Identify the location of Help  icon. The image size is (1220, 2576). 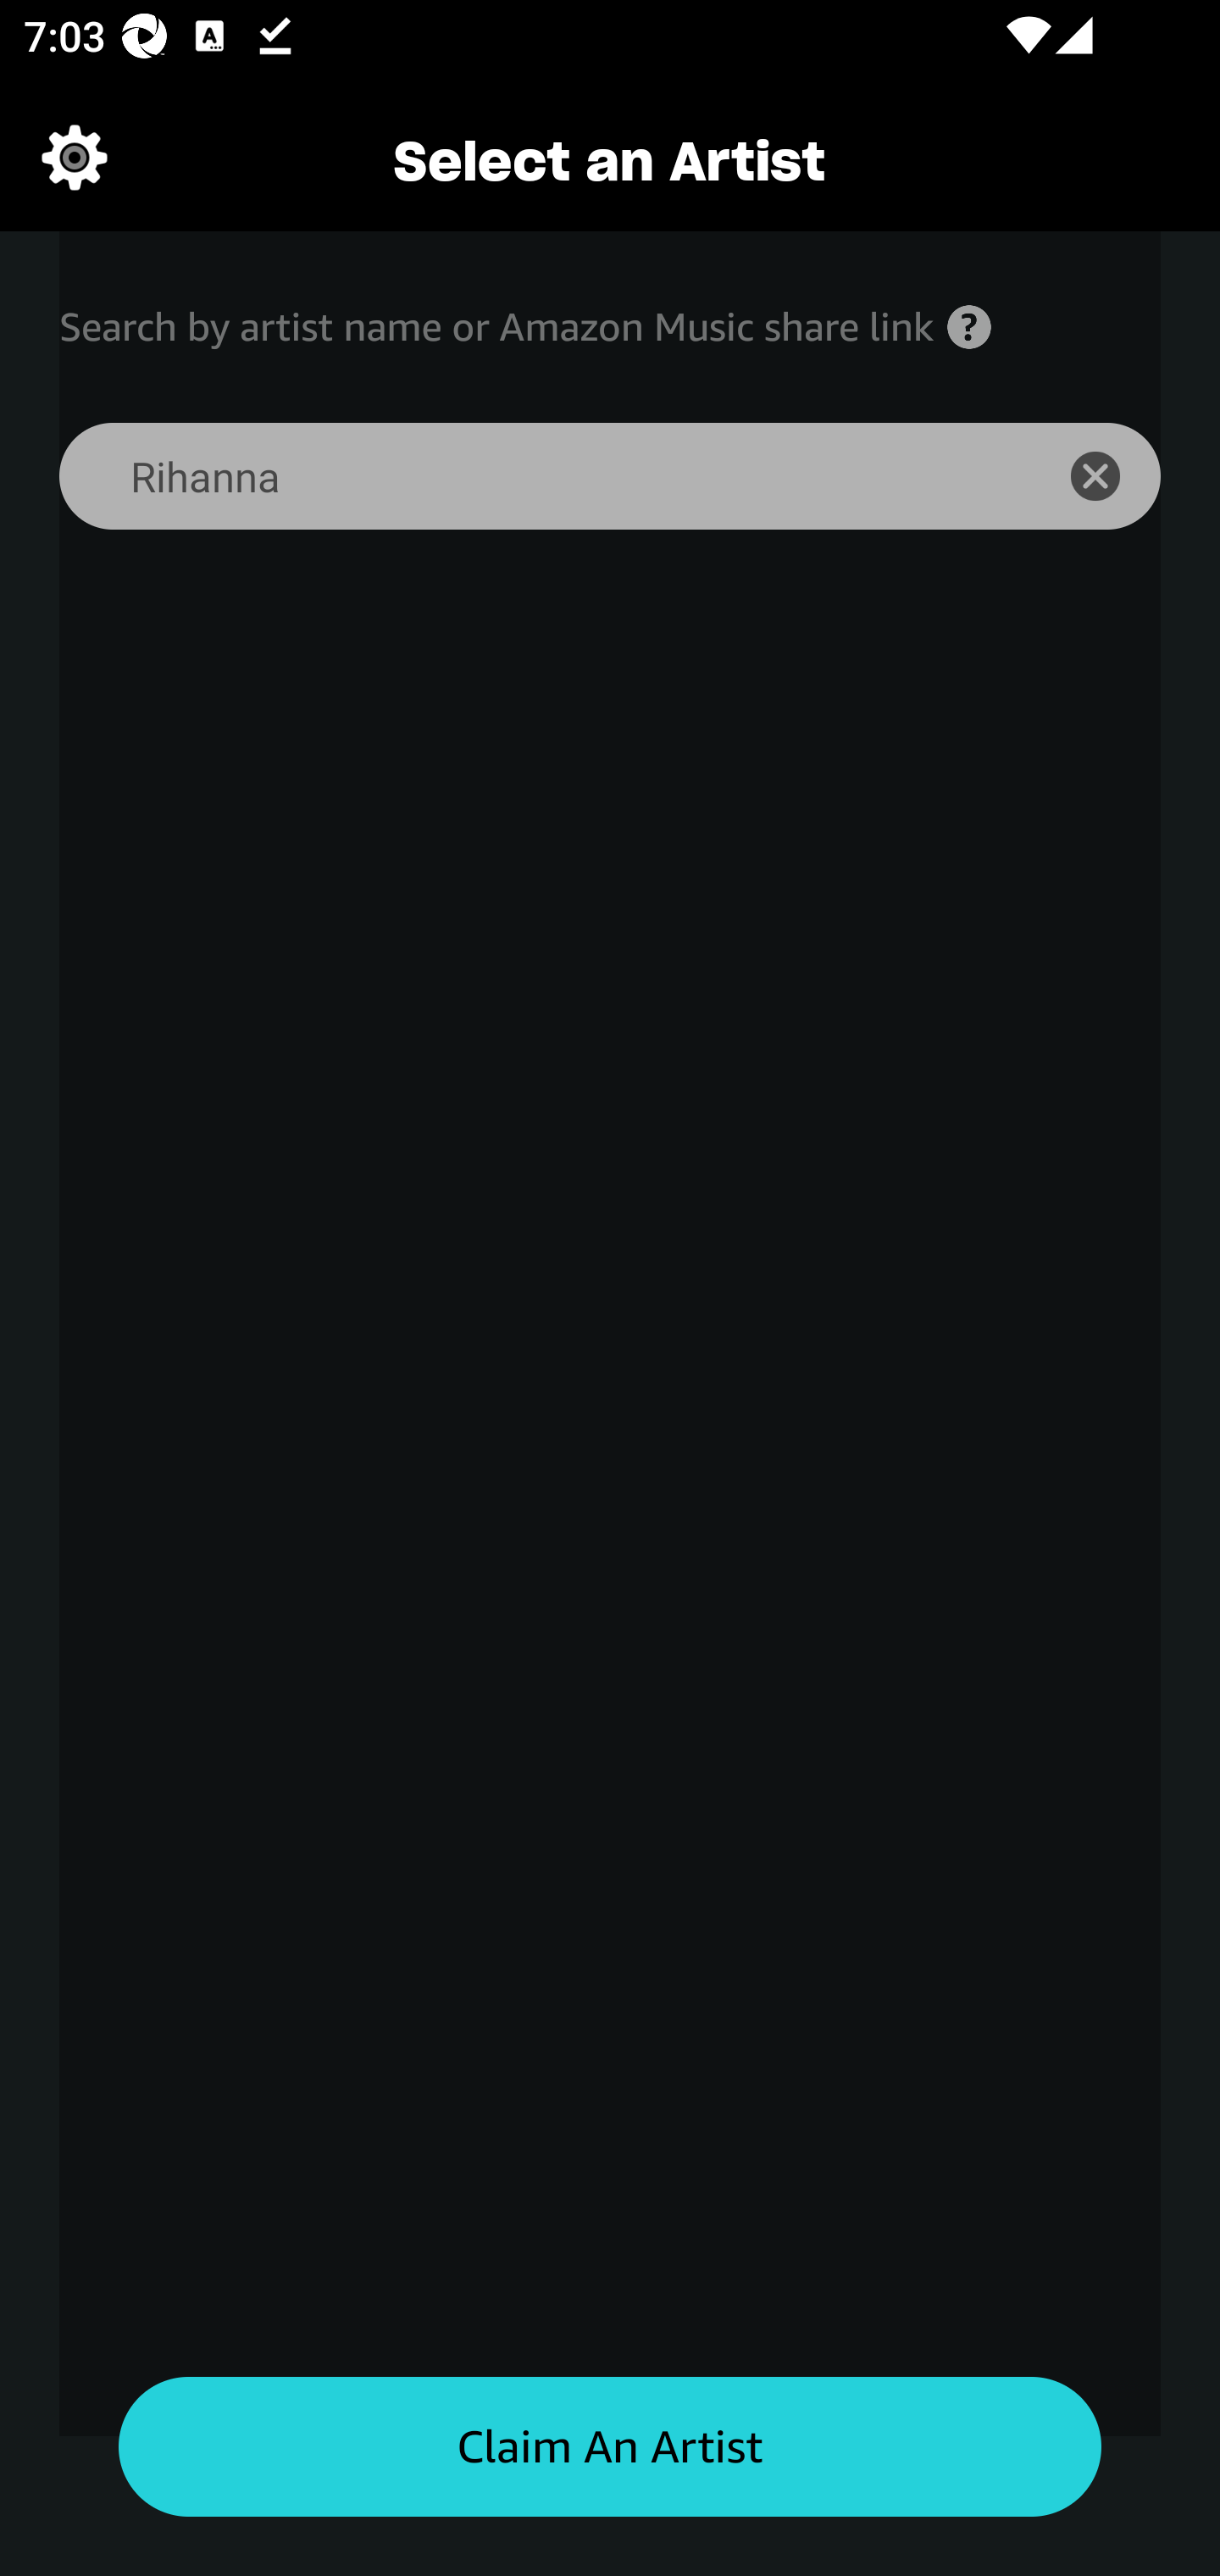
(969, 327).